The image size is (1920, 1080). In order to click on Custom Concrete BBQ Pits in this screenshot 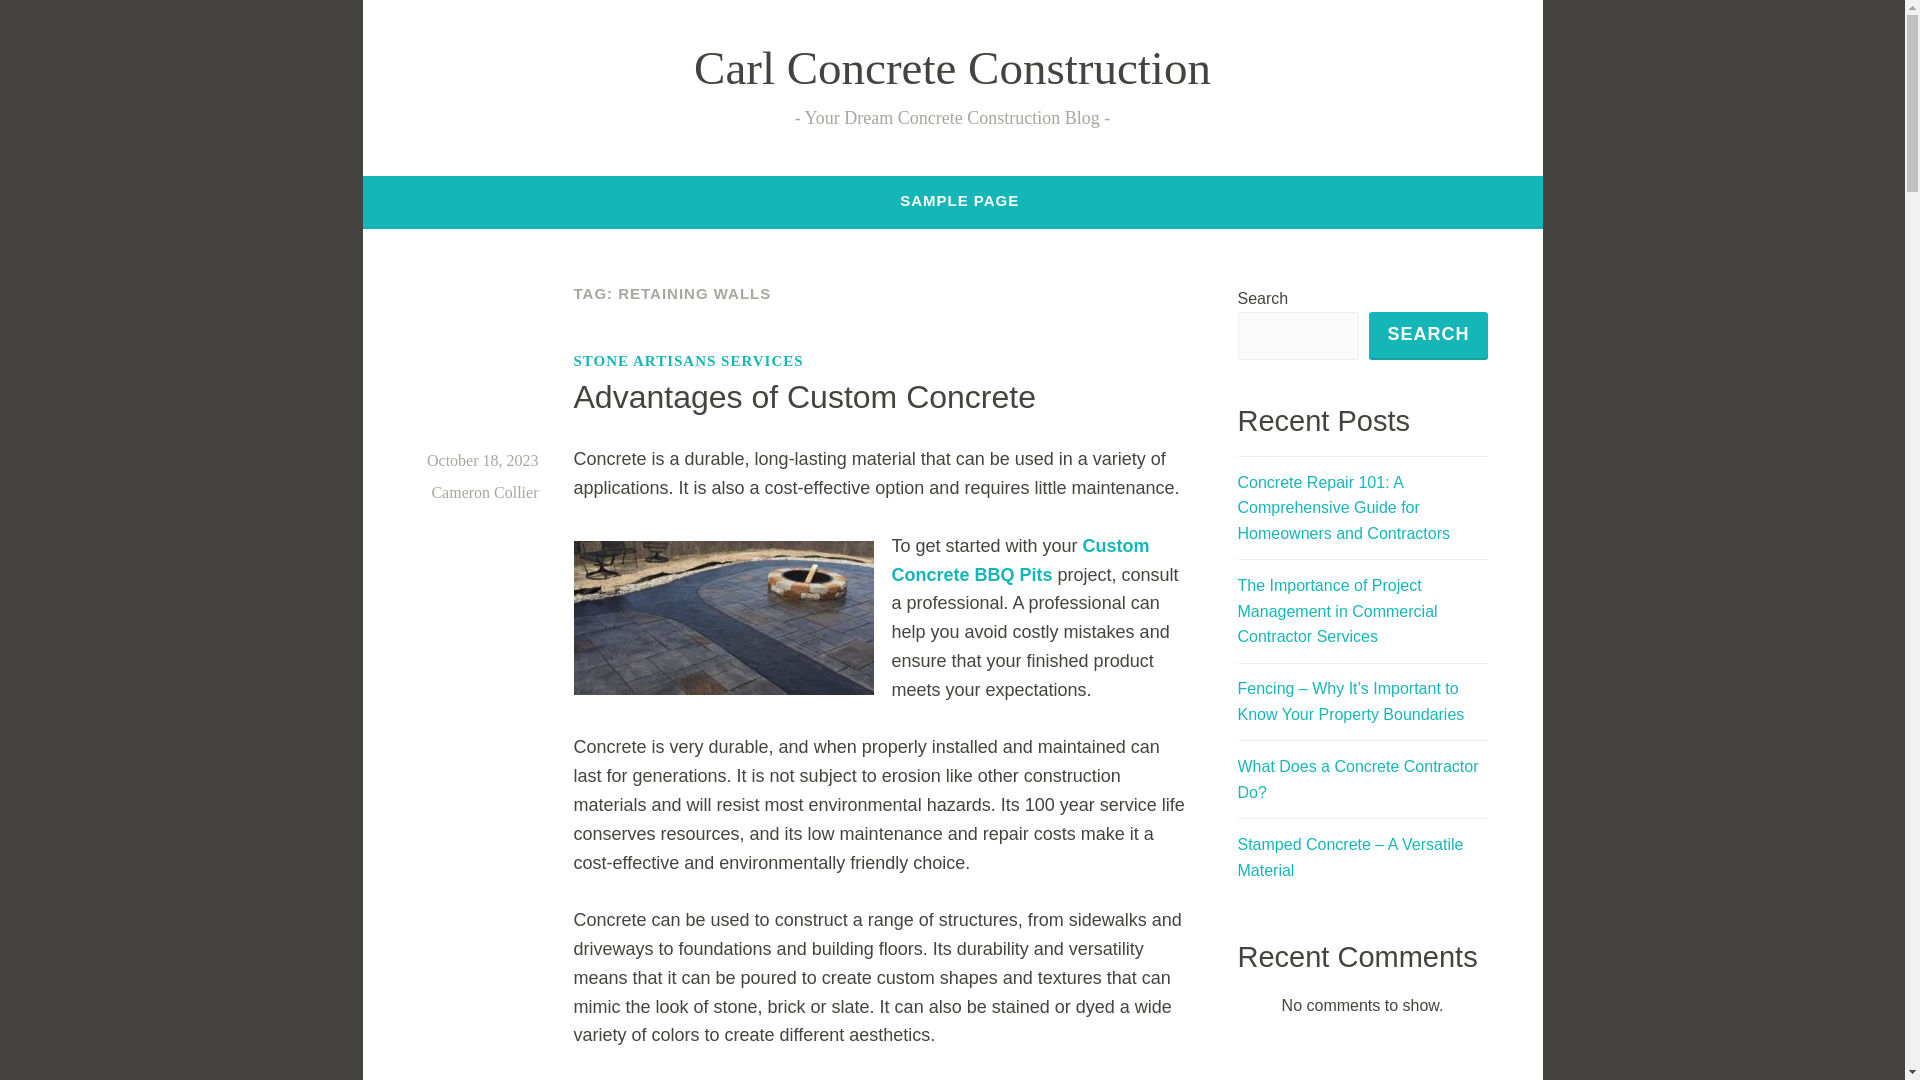, I will do `click(1021, 560)`.